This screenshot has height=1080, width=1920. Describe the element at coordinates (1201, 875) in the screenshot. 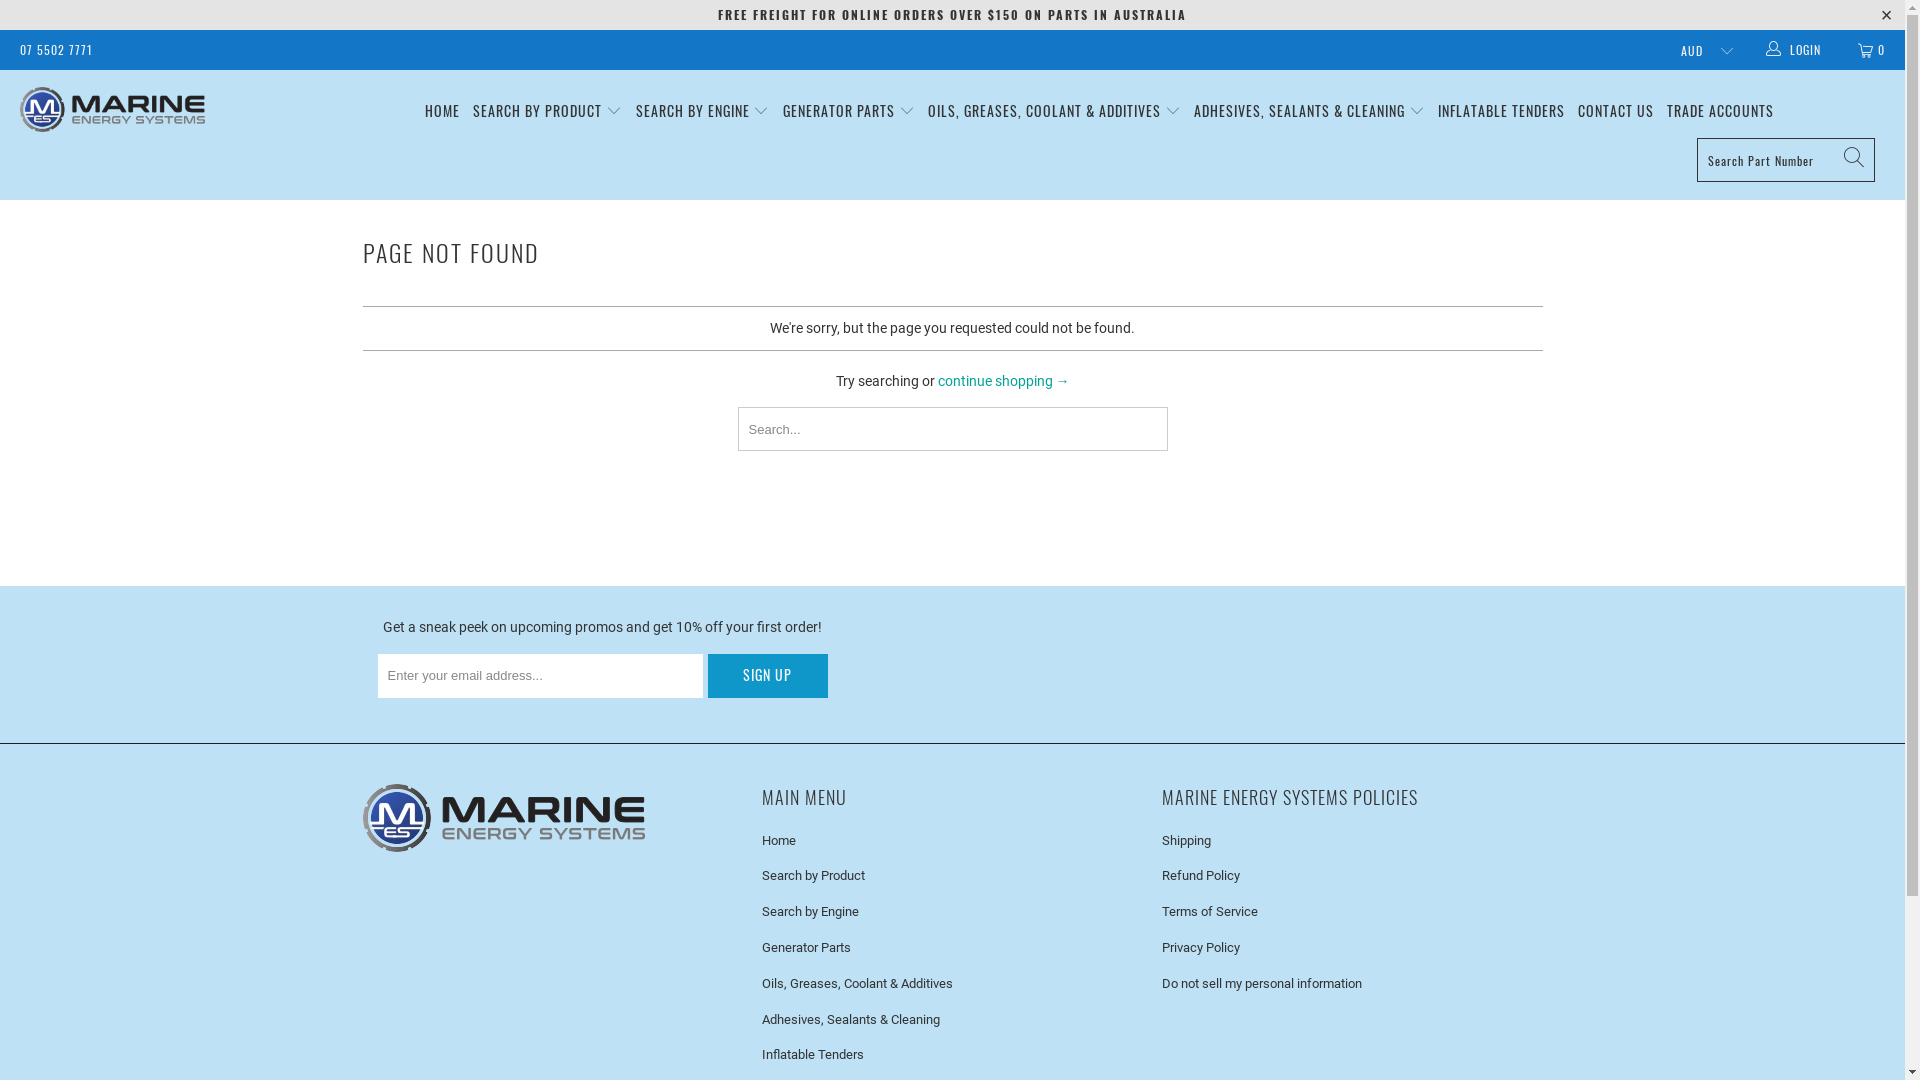

I see `Refund Policy` at that location.